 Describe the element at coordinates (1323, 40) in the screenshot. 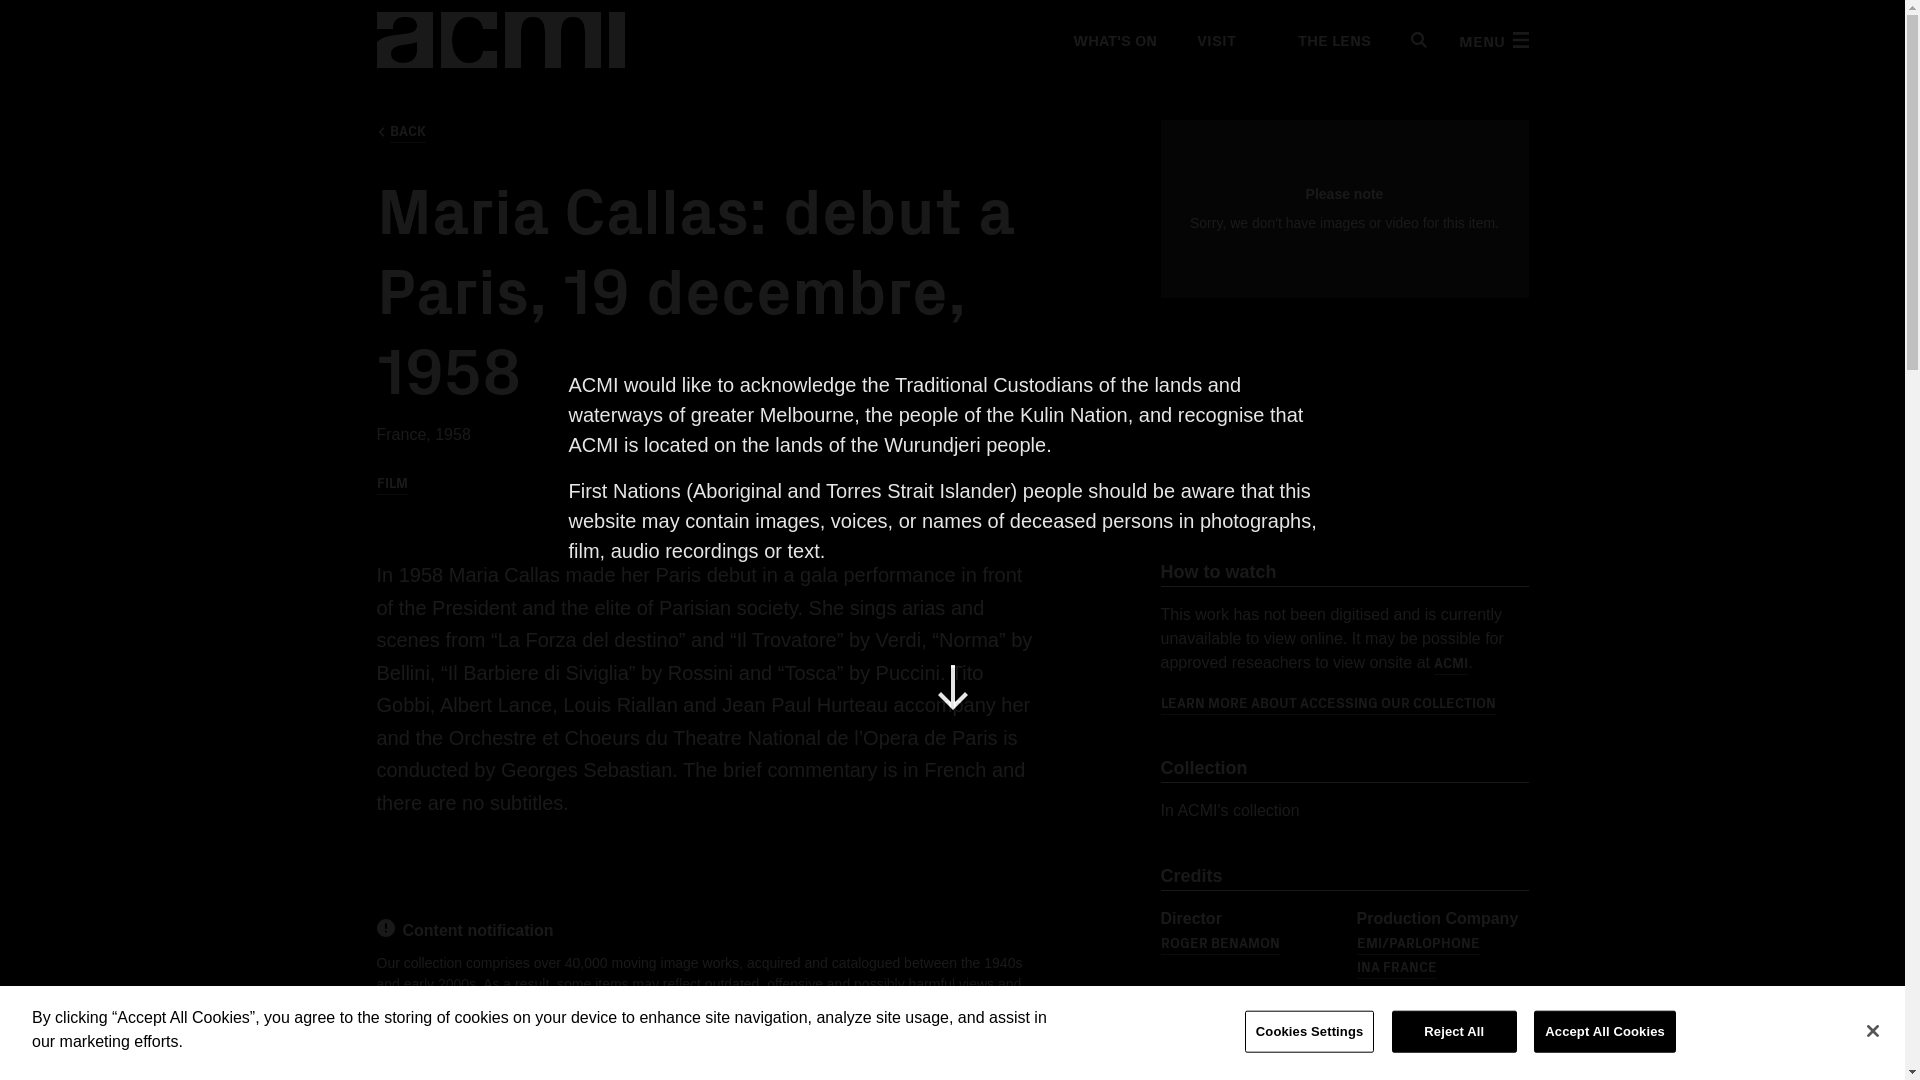

I see `THE LENS` at that location.